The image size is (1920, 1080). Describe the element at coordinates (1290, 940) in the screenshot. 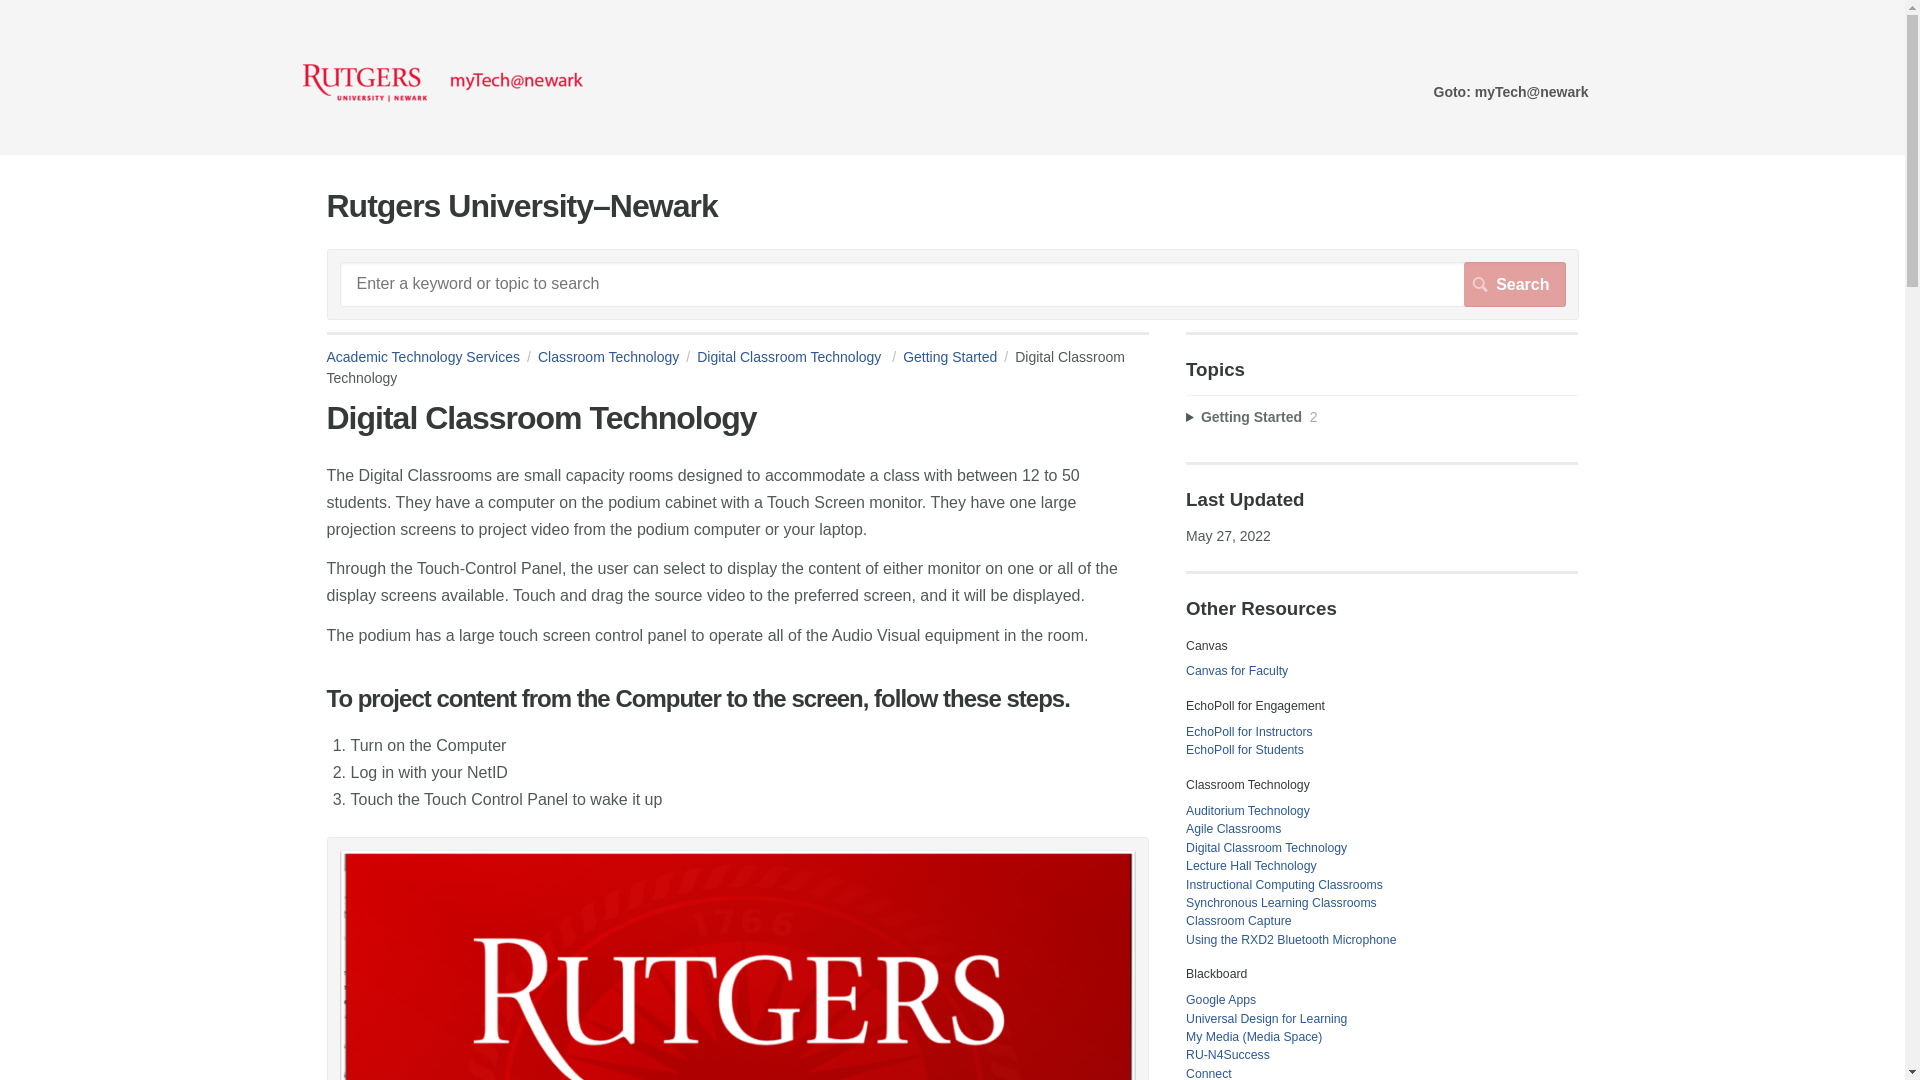

I see `Using the RXD2 Bluetooth Microphone` at that location.